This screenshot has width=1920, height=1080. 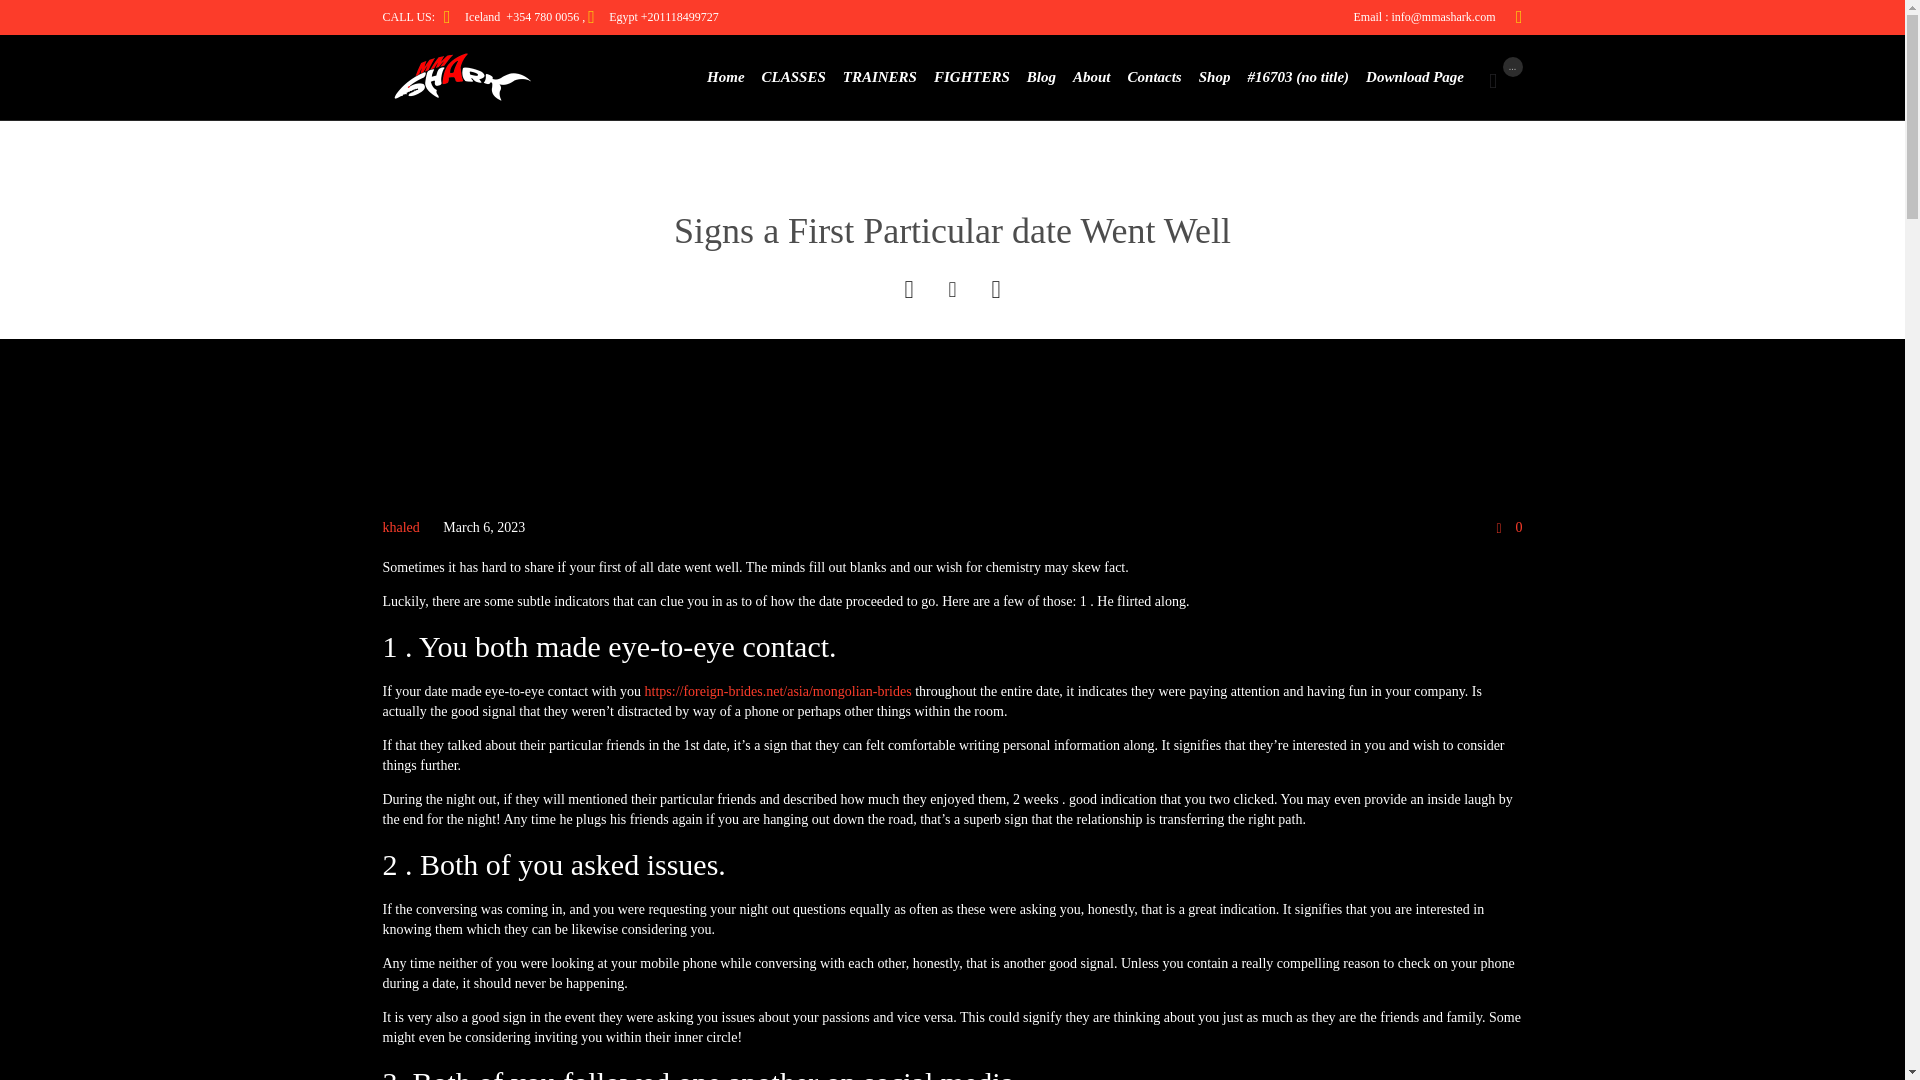 What do you see at coordinates (971, 76) in the screenshot?
I see `FIGHTERS` at bounding box center [971, 76].